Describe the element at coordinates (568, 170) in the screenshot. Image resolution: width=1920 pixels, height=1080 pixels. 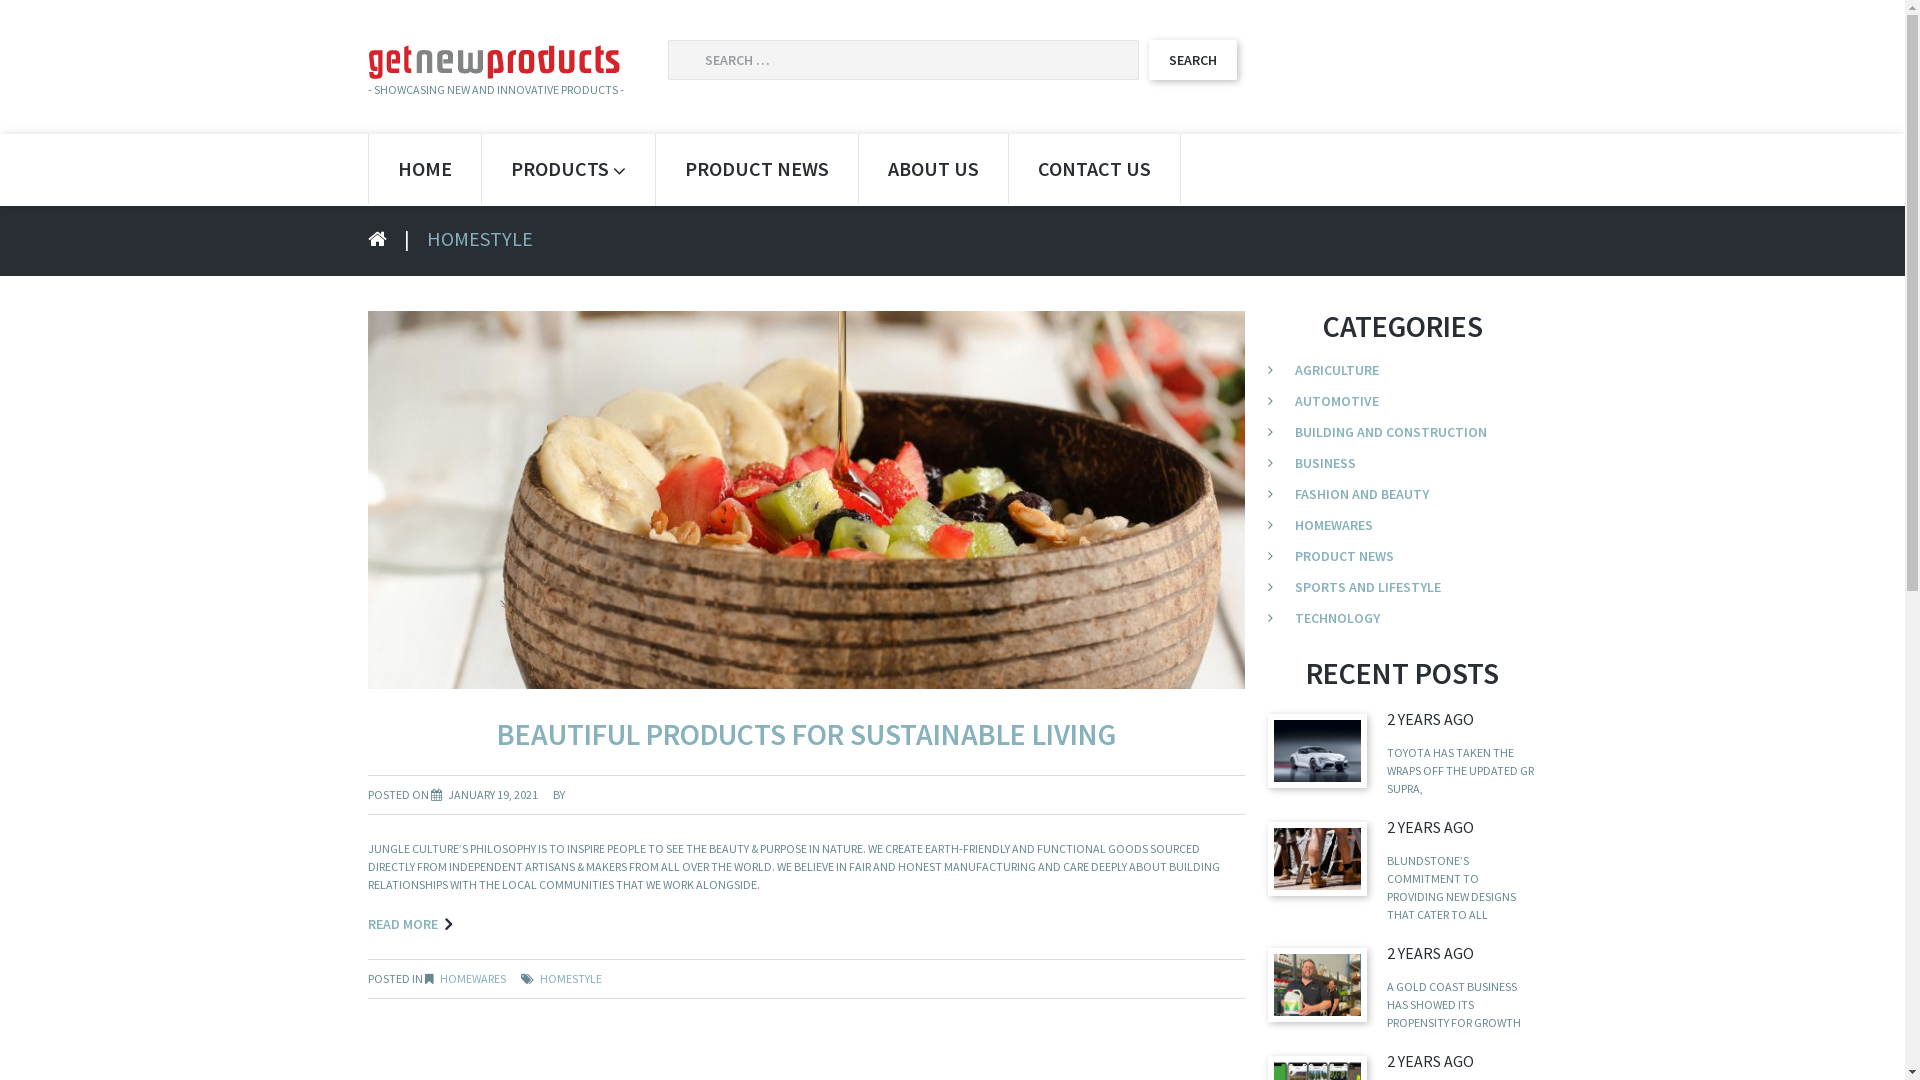
I see `PRODUCTS` at that location.